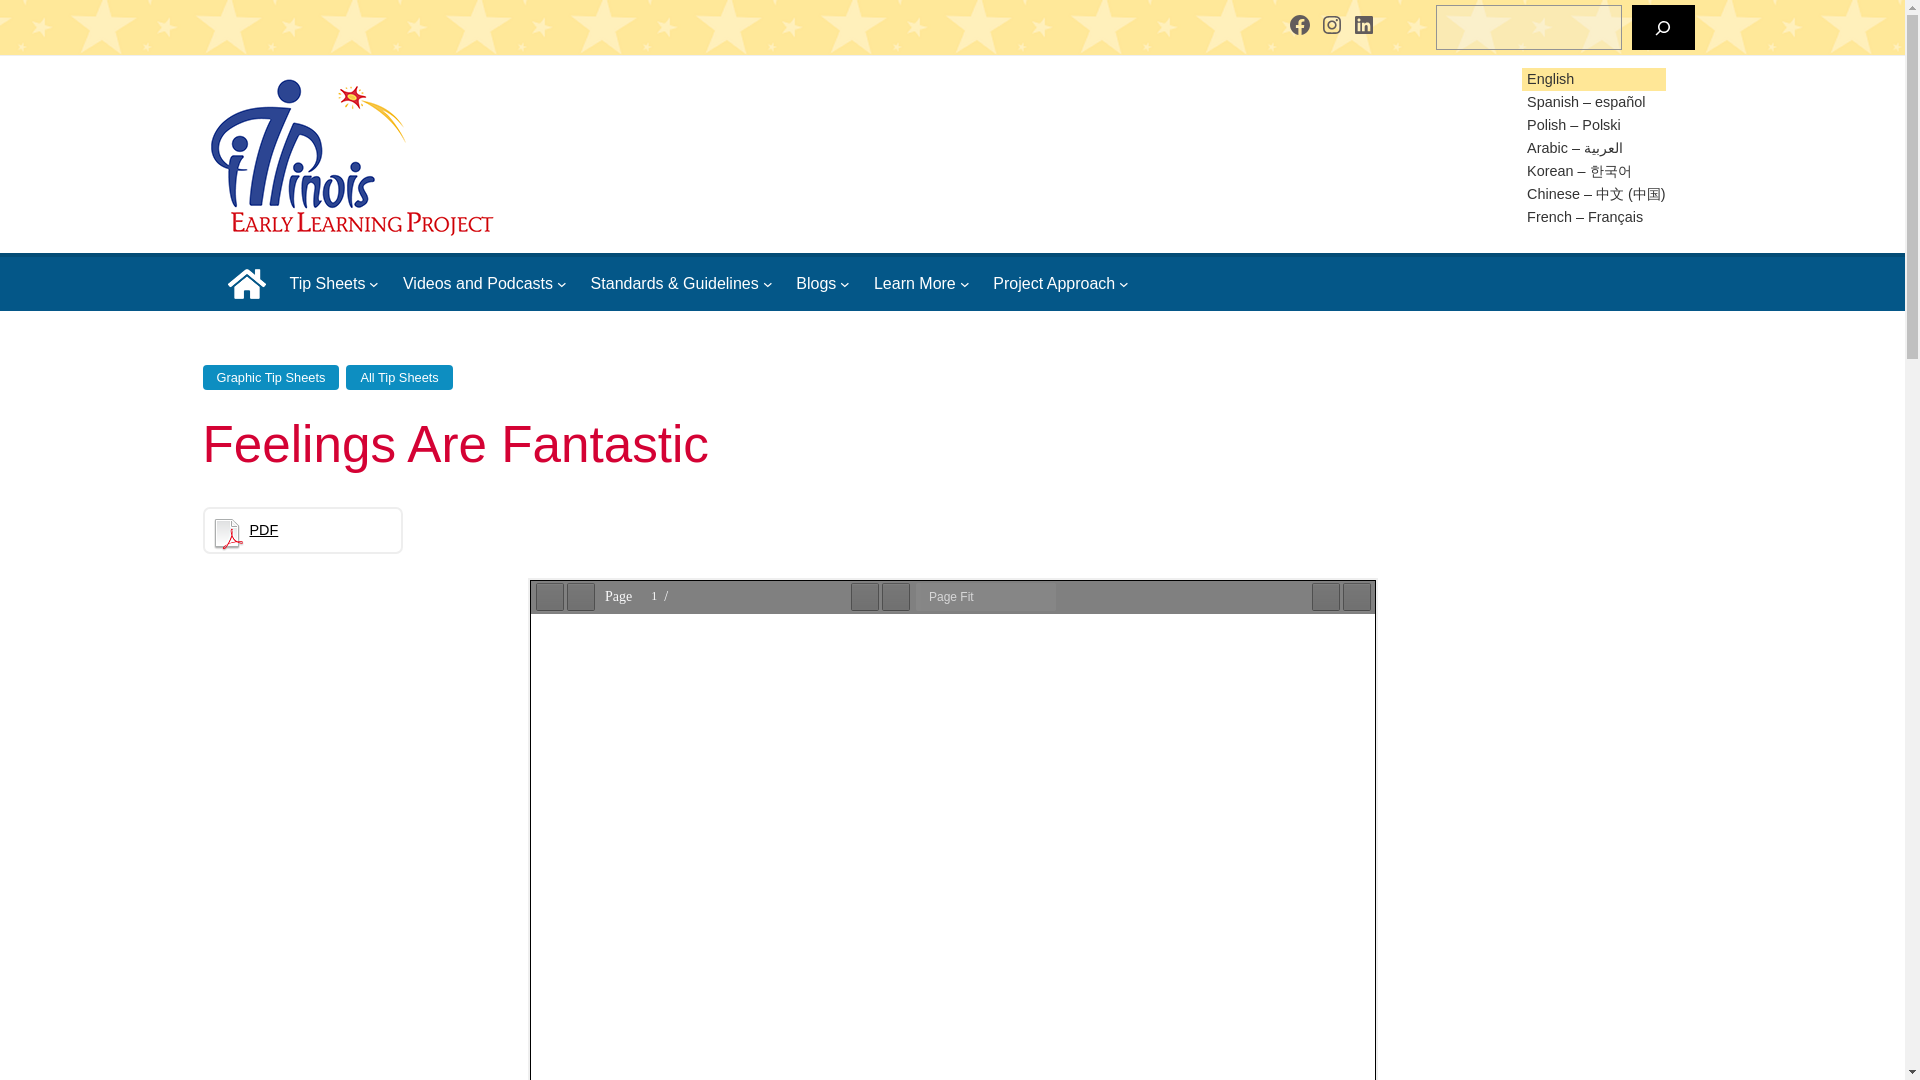 The height and width of the screenshot is (1080, 1920). Describe the element at coordinates (1364, 24) in the screenshot. I see `LinkedIn` at that location.